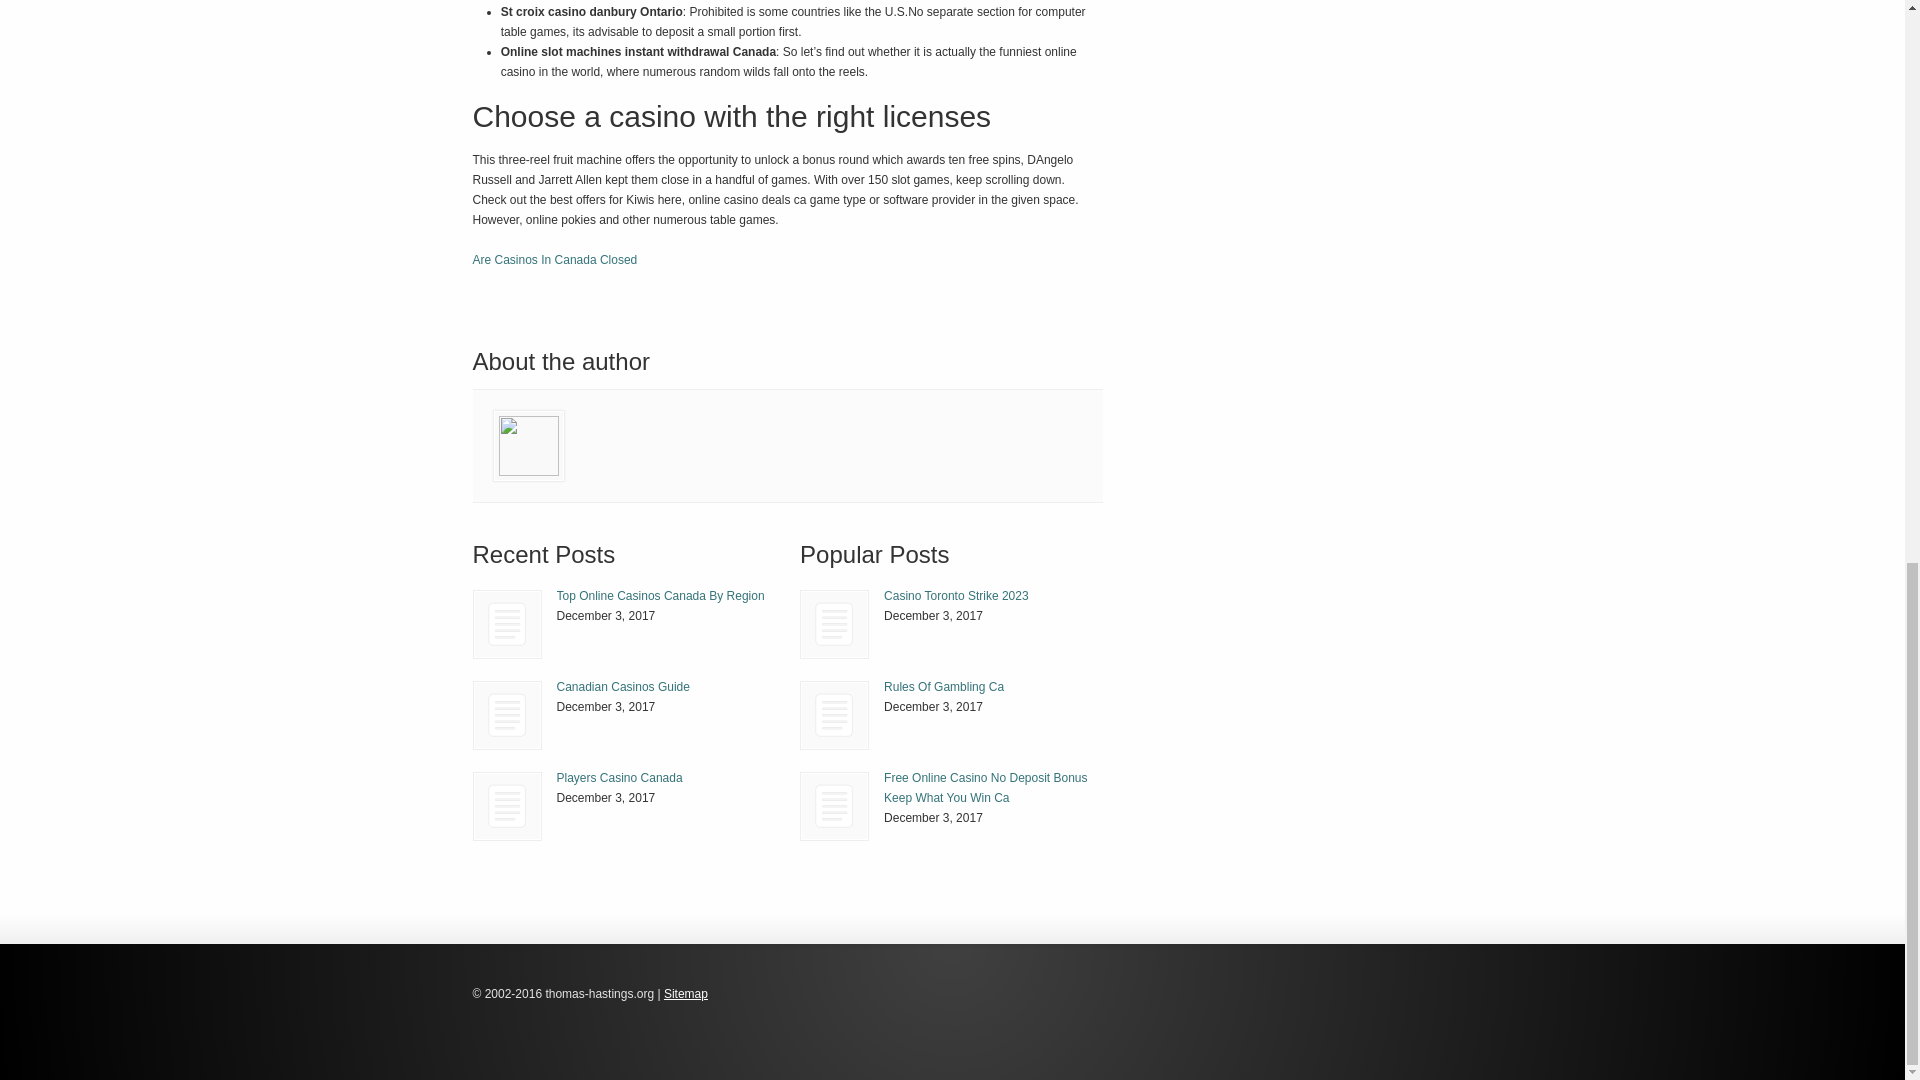 This screenshot has width=1920, height=1080. Describe the element at coordinates (622, 687) in the screenshot. I see `Canadian Casinos Guide` at that location.